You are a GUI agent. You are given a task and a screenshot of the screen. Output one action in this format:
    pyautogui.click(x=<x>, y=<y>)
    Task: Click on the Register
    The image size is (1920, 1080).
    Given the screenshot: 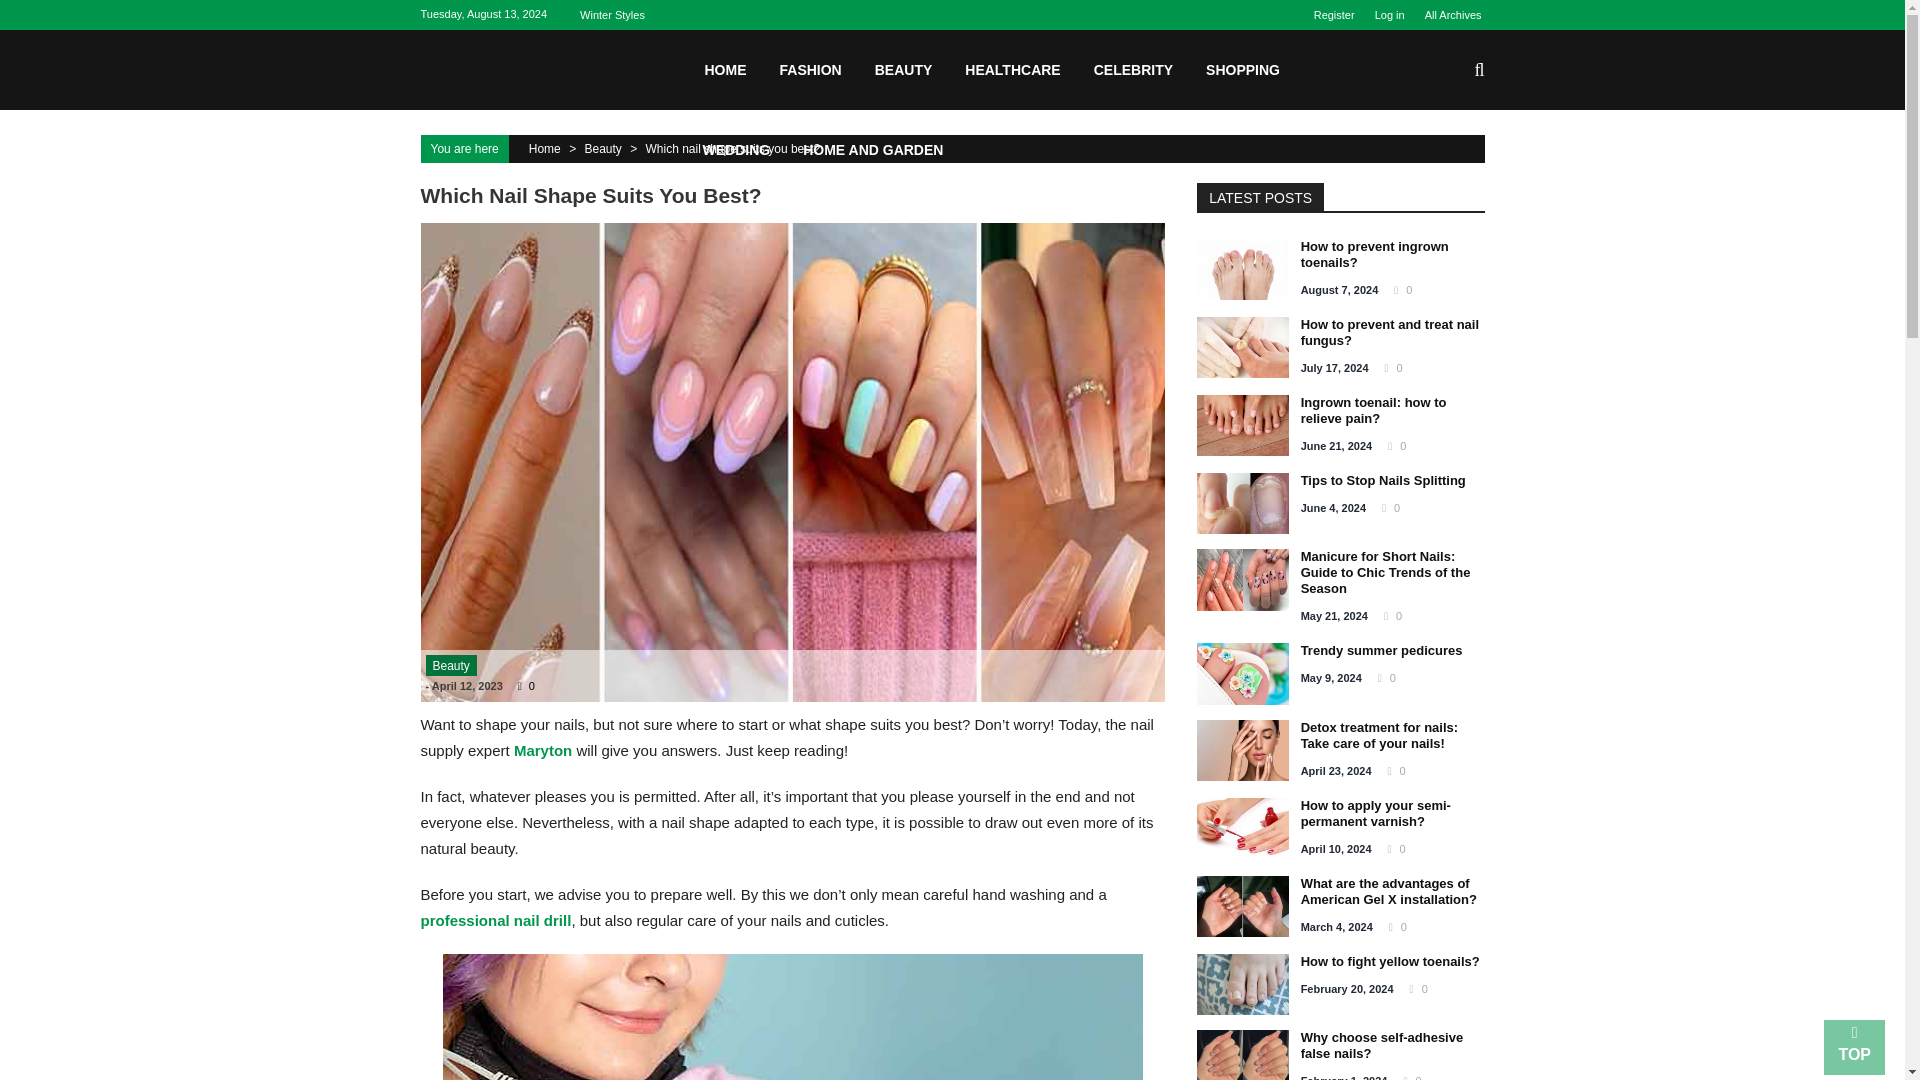 What is the action you would take?
    pyautogui.click(x=1339, y=14)
    